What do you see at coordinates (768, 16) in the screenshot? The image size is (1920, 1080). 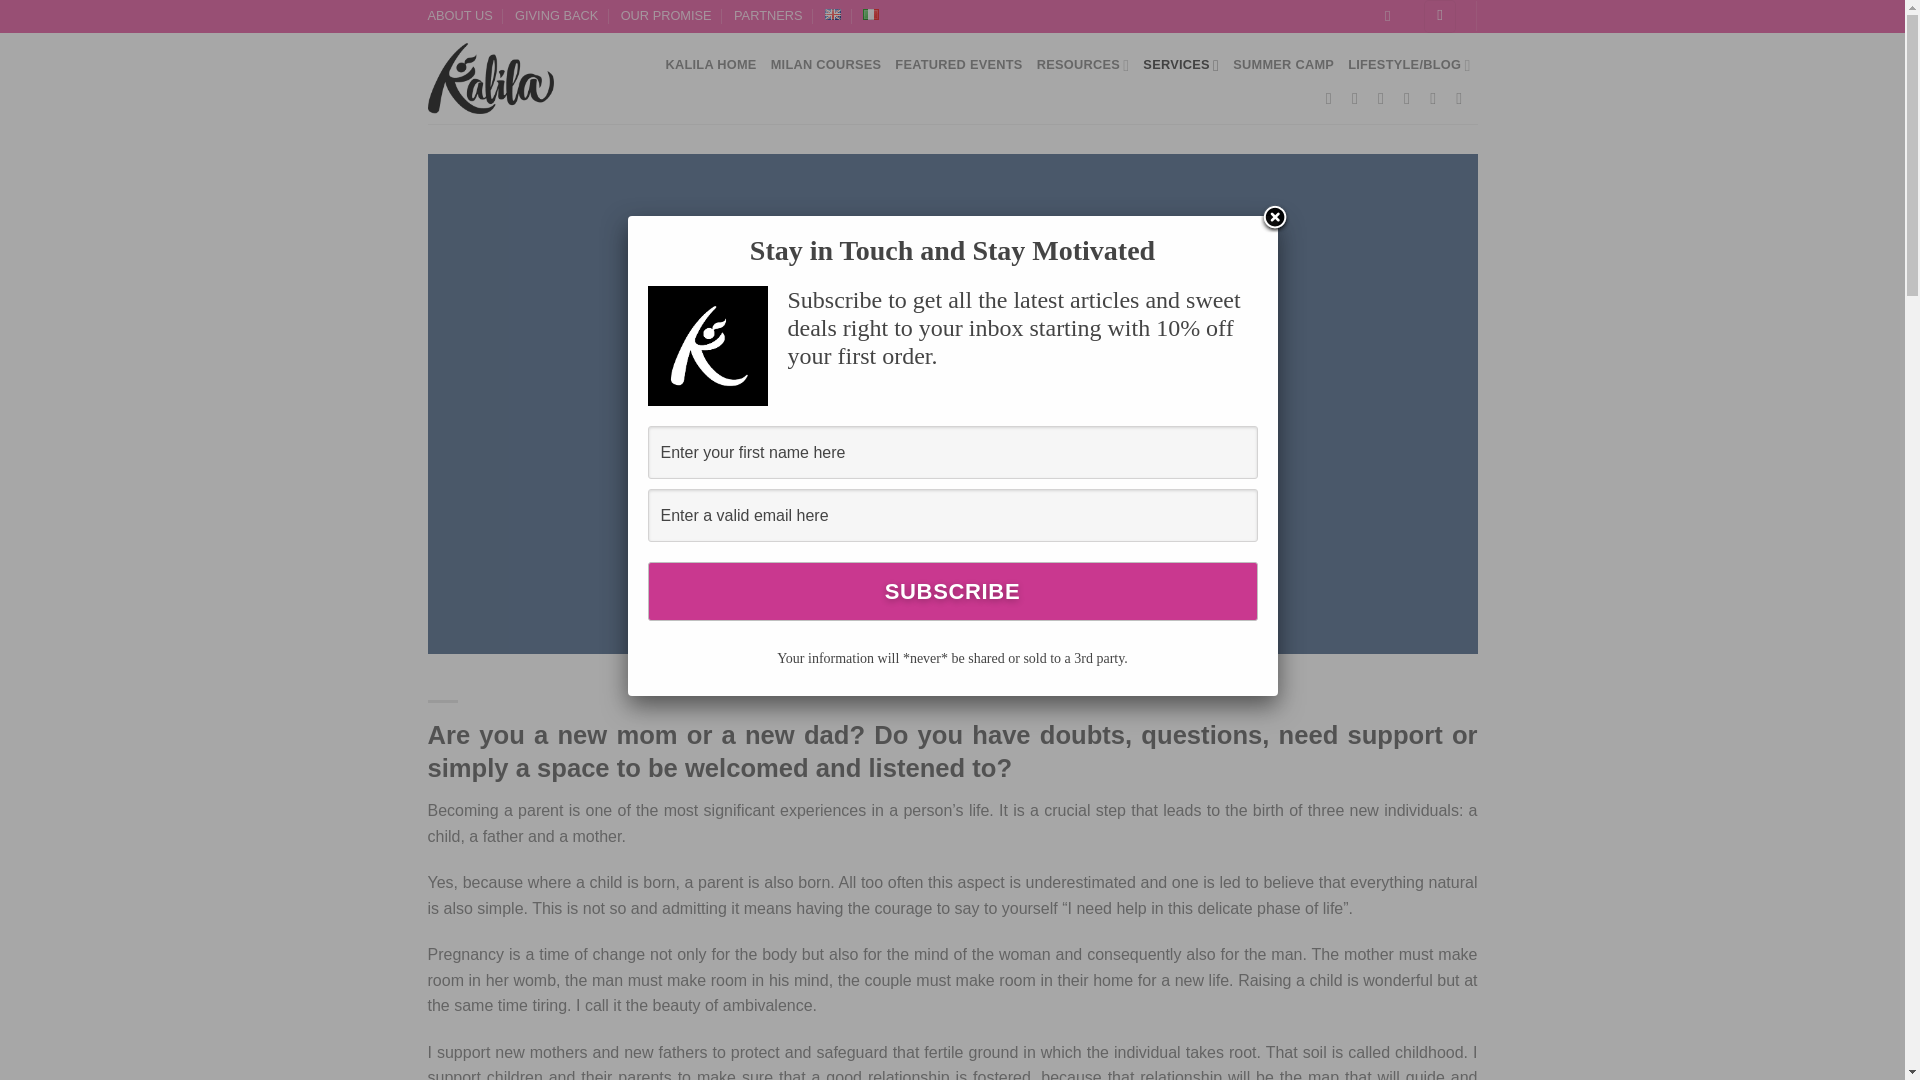 I see `PARTNERS` at bounding box center [768, 16].